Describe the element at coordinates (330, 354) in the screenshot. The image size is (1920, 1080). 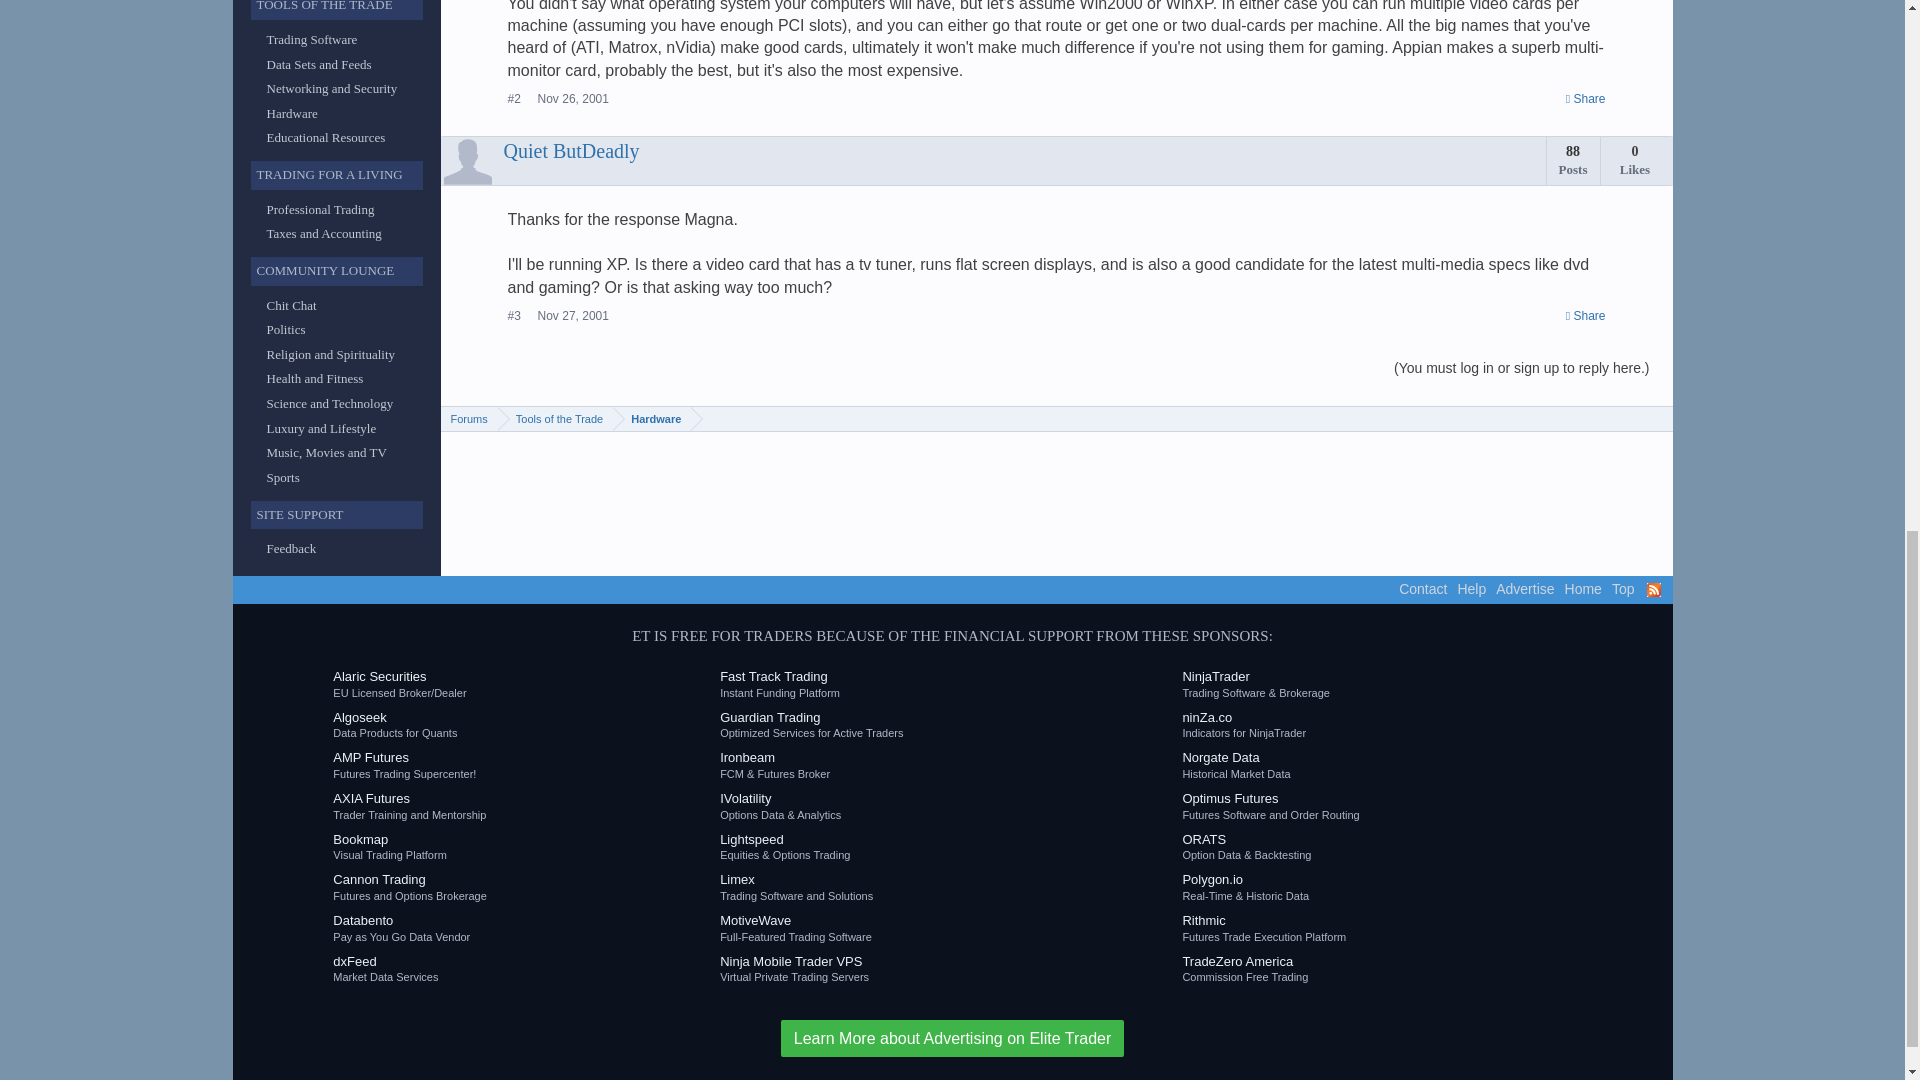
I see `Religion and Spirituality` at that location.